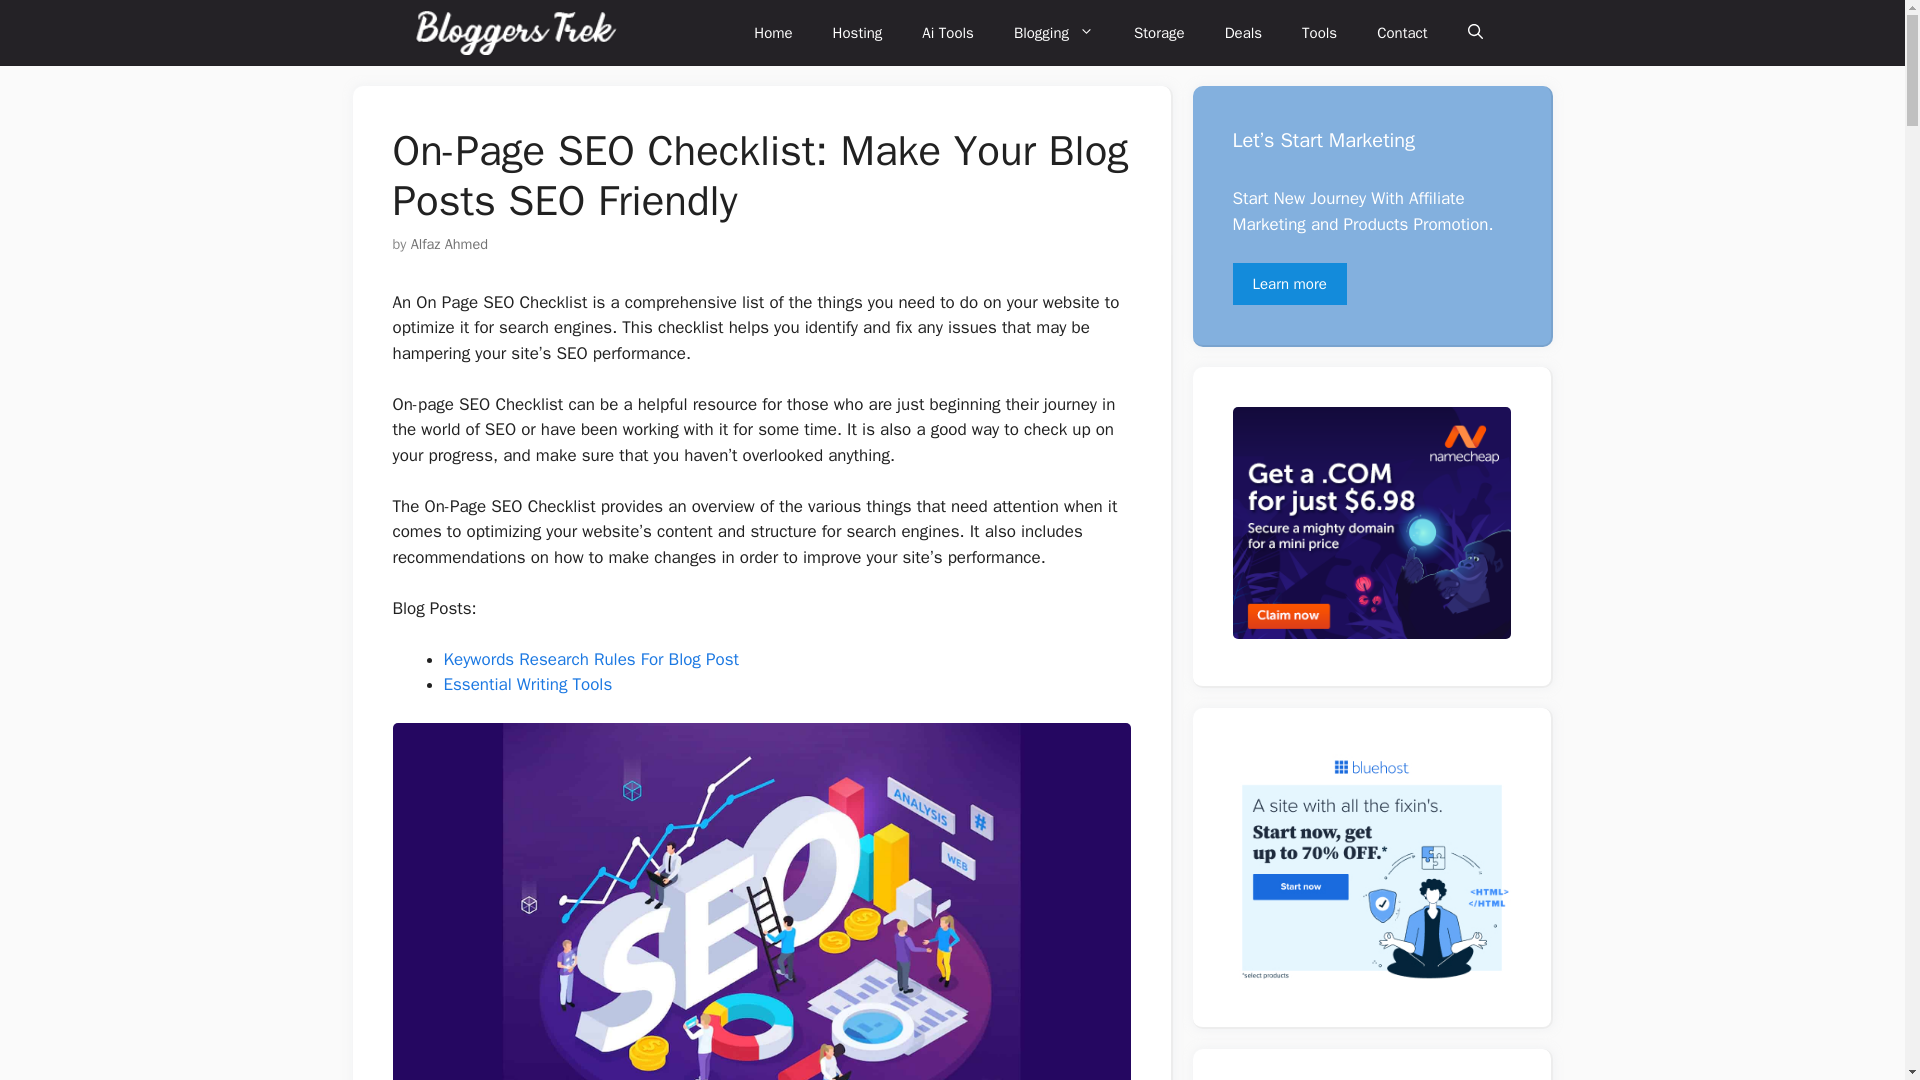 Image resolution: width=1920 pixels, height=1080 pixels. Describe the element at coordinates (772, 32) in the screenshot. I see `Home` at that location.